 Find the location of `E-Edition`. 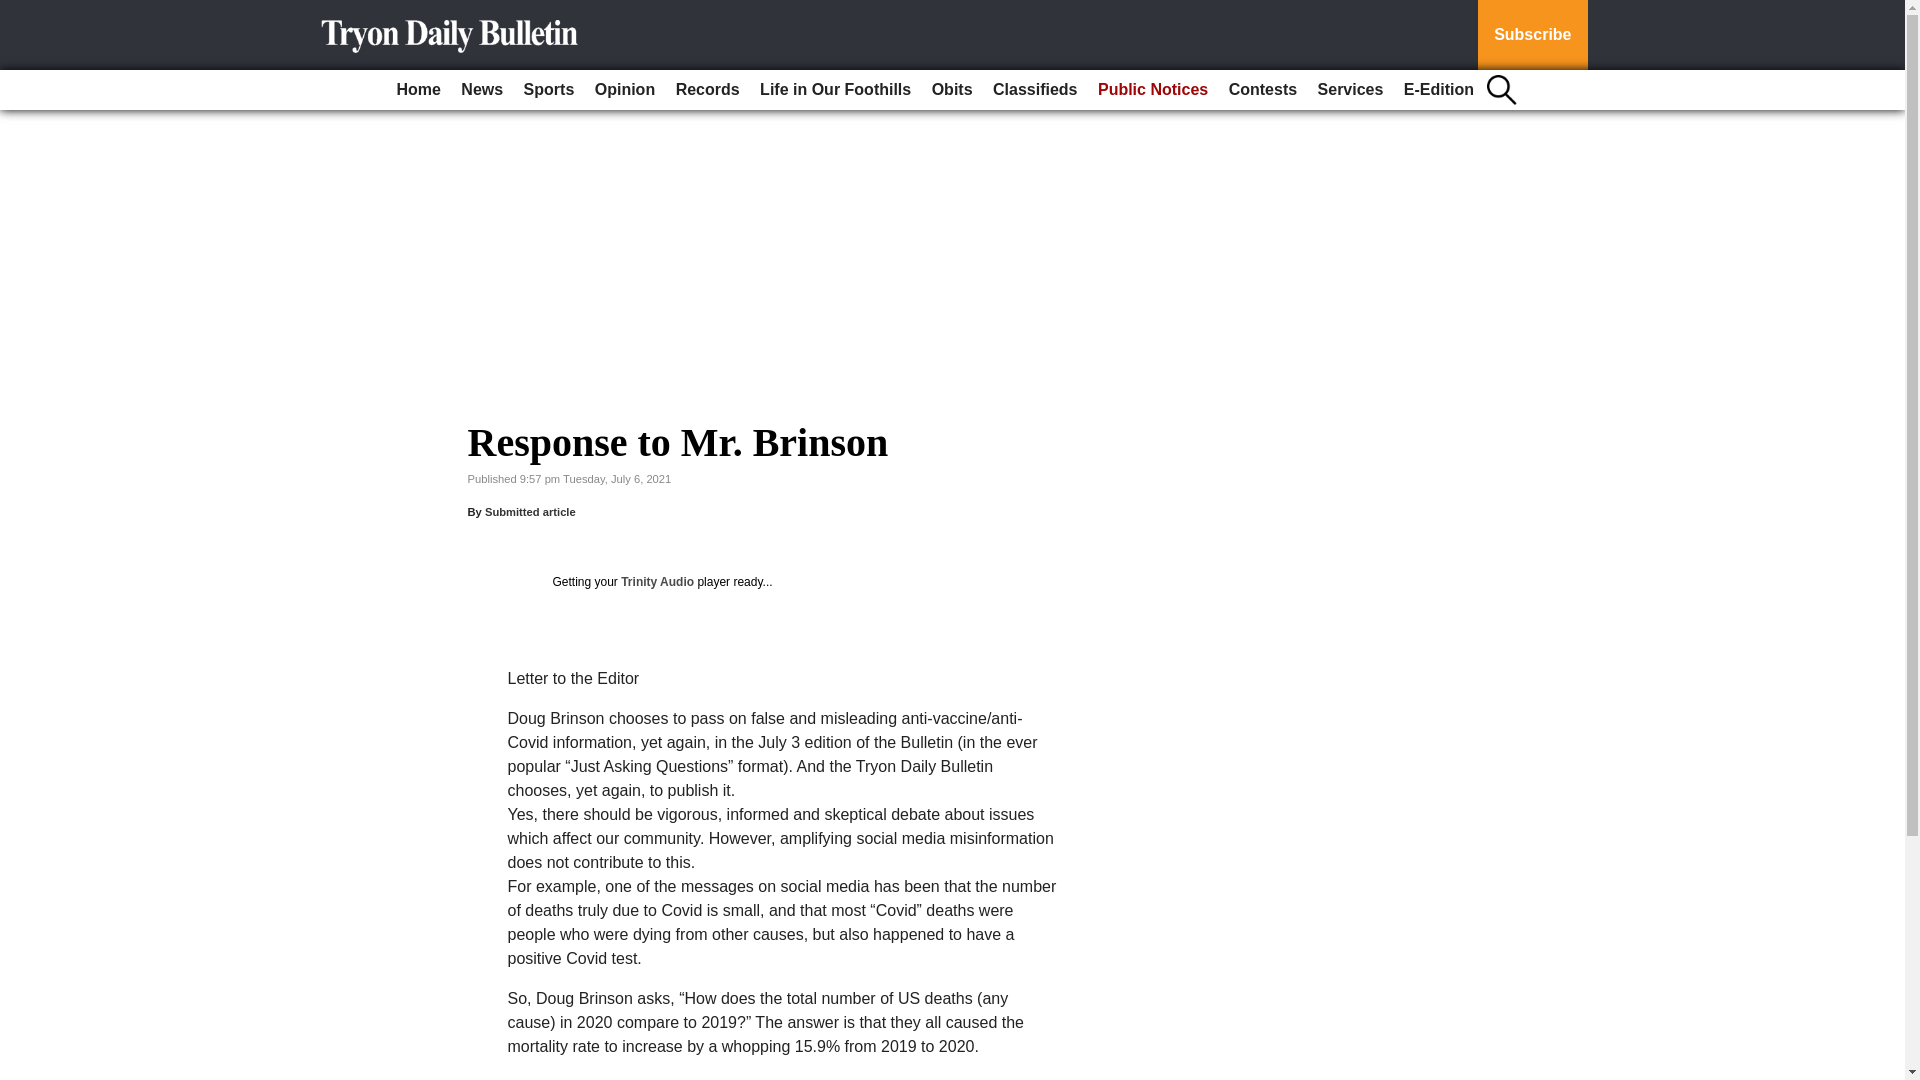

E-Edition is located at coordinates (1438, 90).